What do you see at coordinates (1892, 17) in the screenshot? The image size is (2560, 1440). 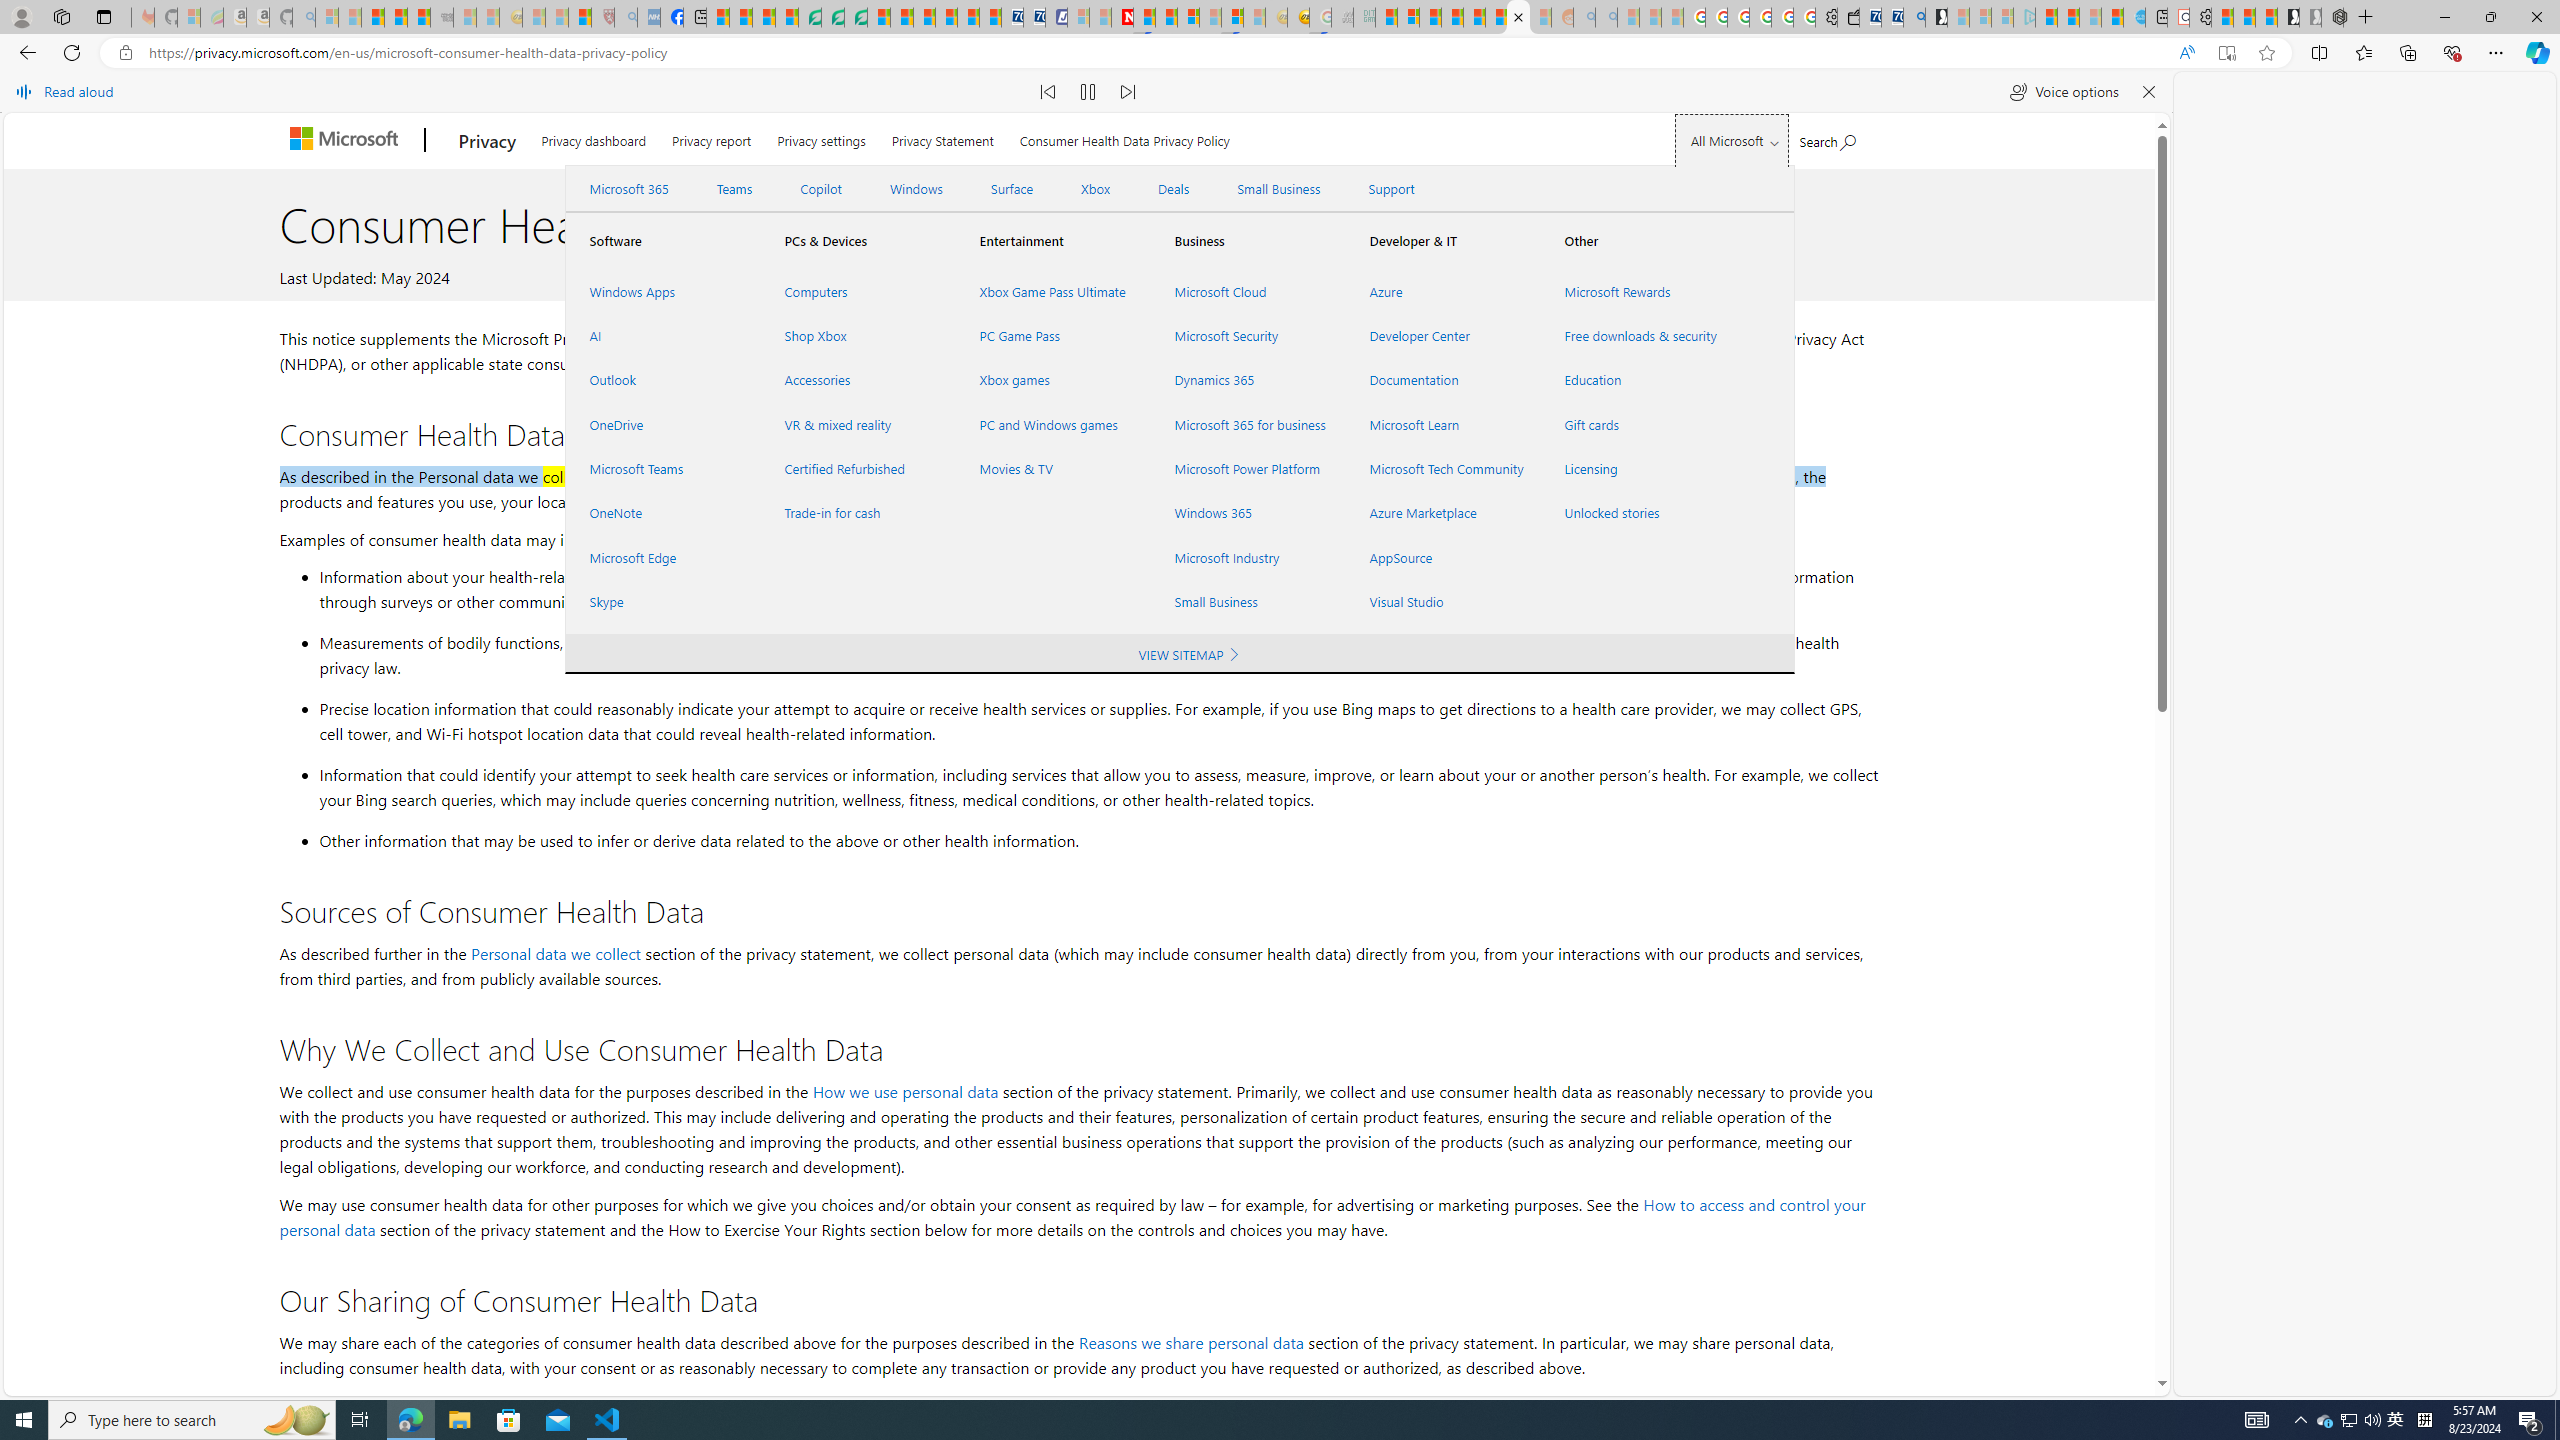 I see `Cheap Car Rentals - Save70.com` at bounding box center [1892, 17].